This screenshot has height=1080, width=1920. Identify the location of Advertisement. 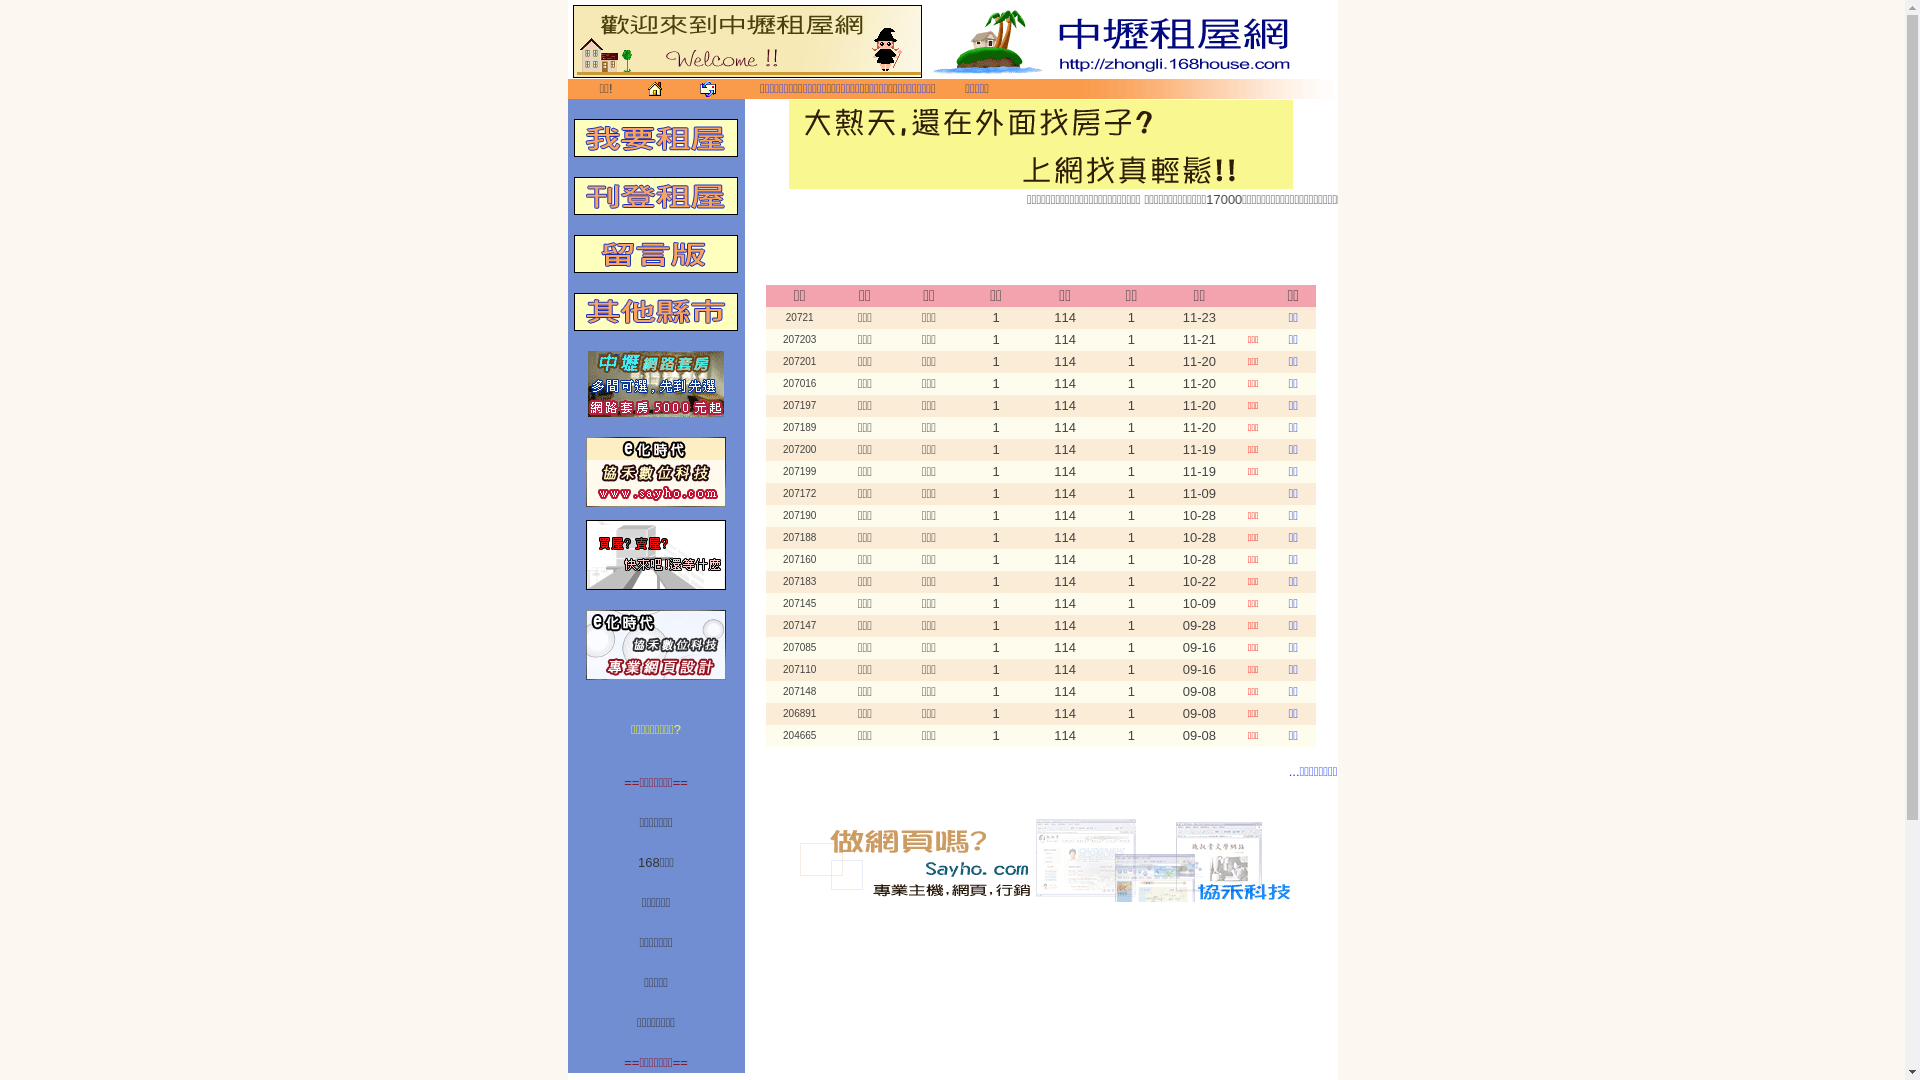
(1041, 253).